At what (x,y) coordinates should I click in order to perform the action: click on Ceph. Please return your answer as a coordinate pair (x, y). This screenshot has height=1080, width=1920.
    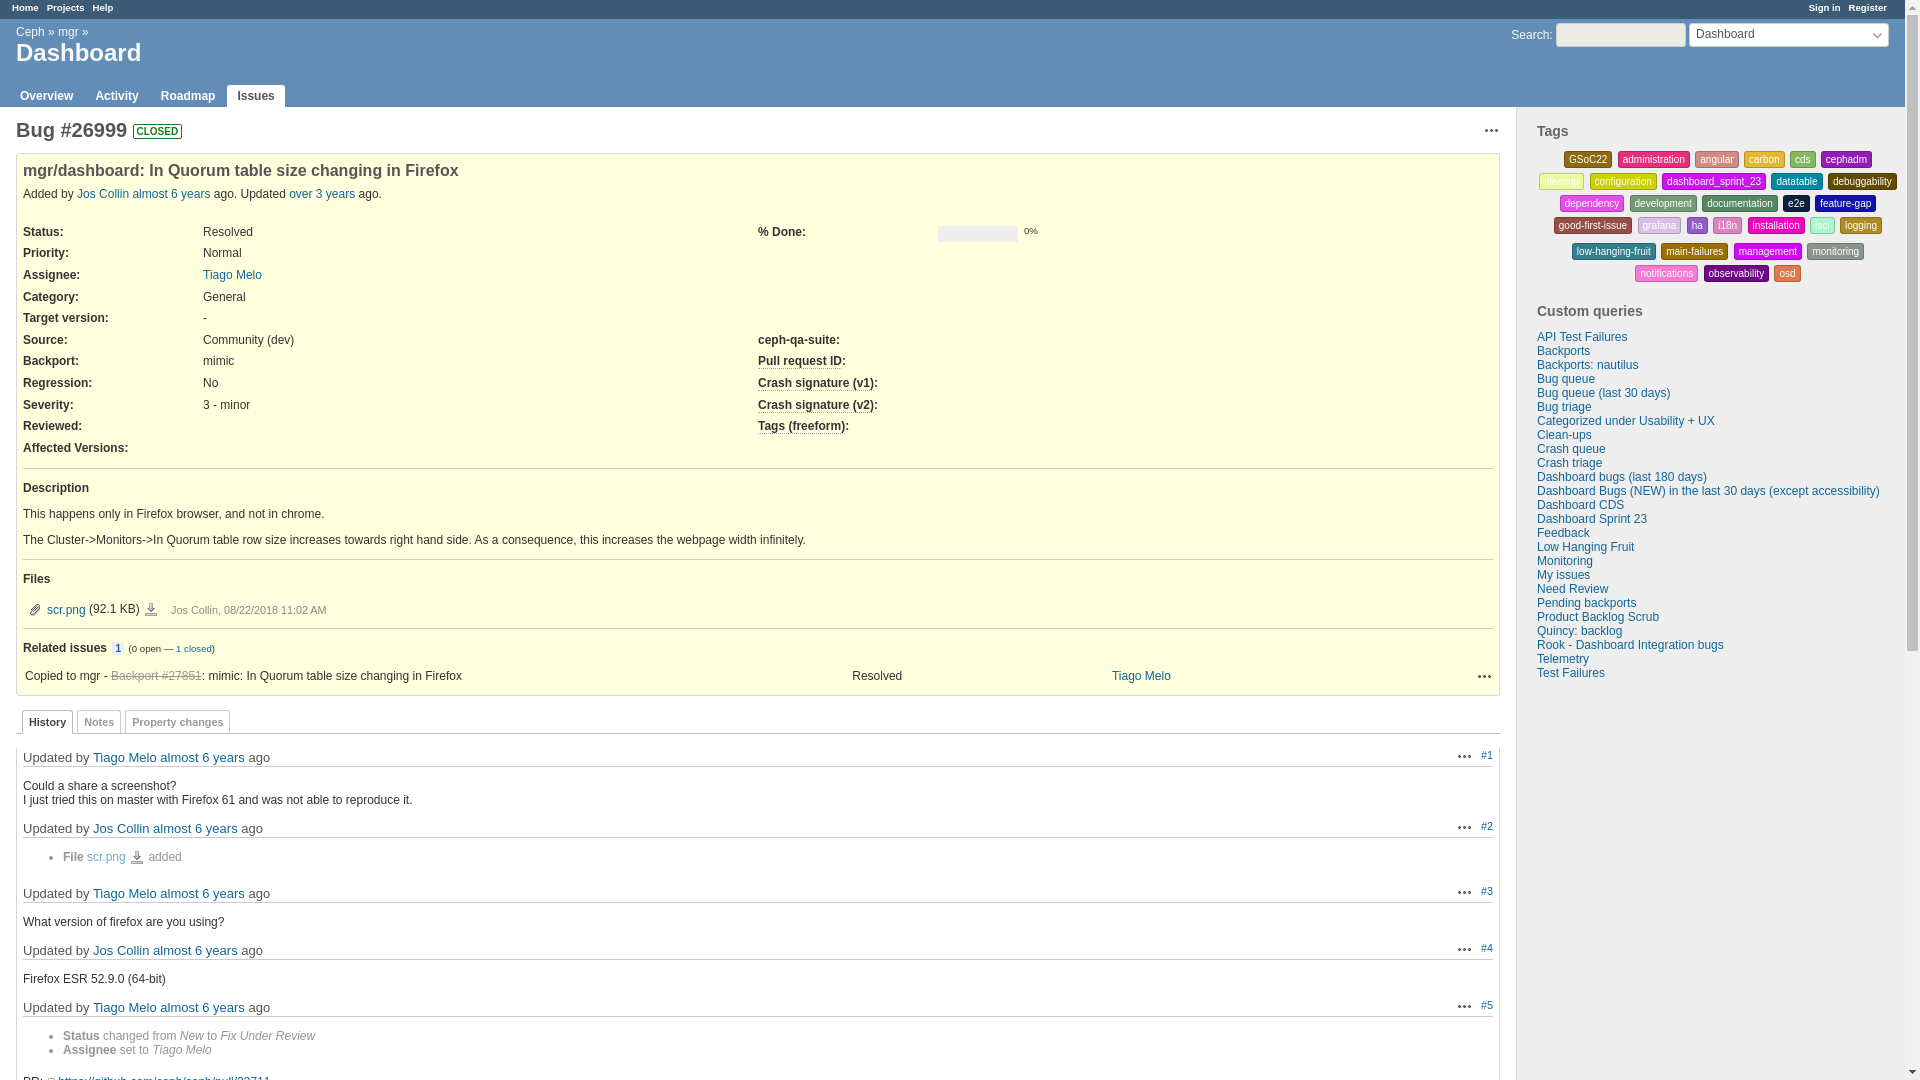
    Looking at the image, I should click on (30, 31).